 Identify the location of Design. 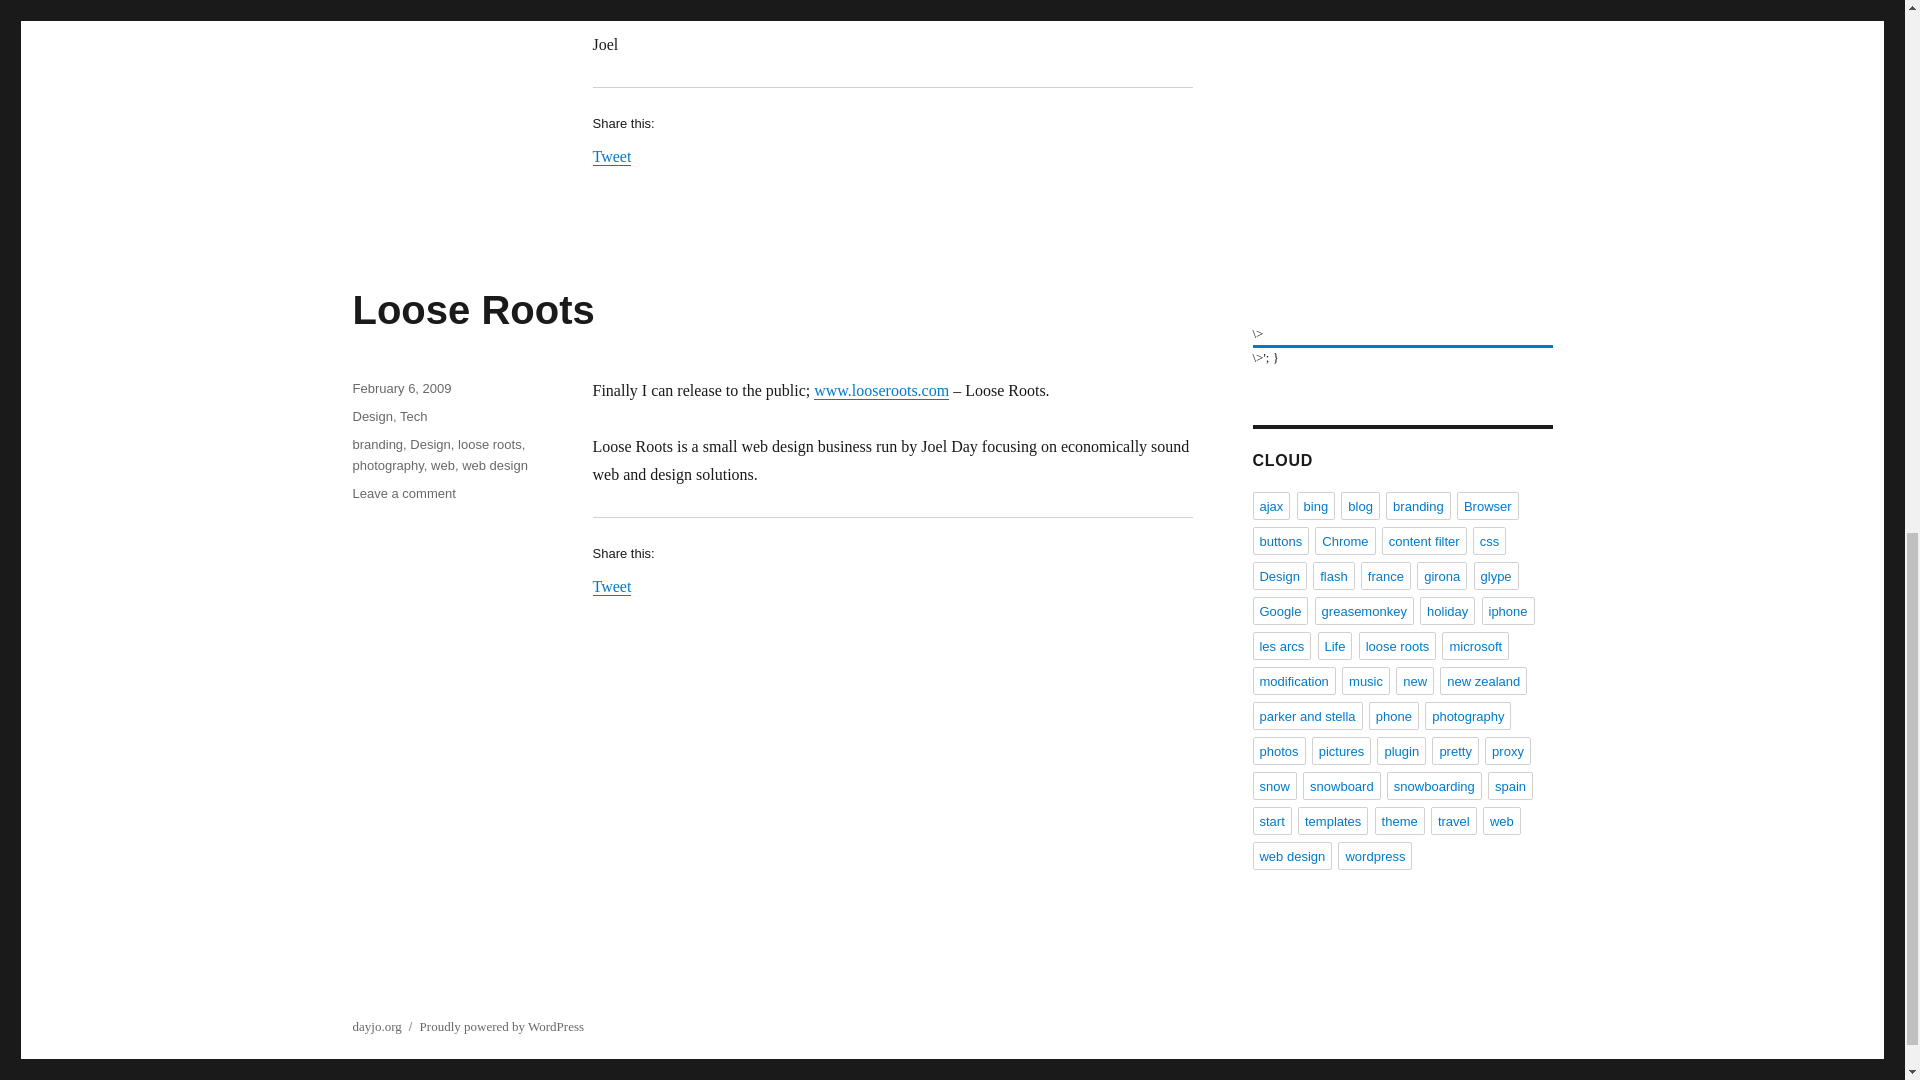
(403, 494).